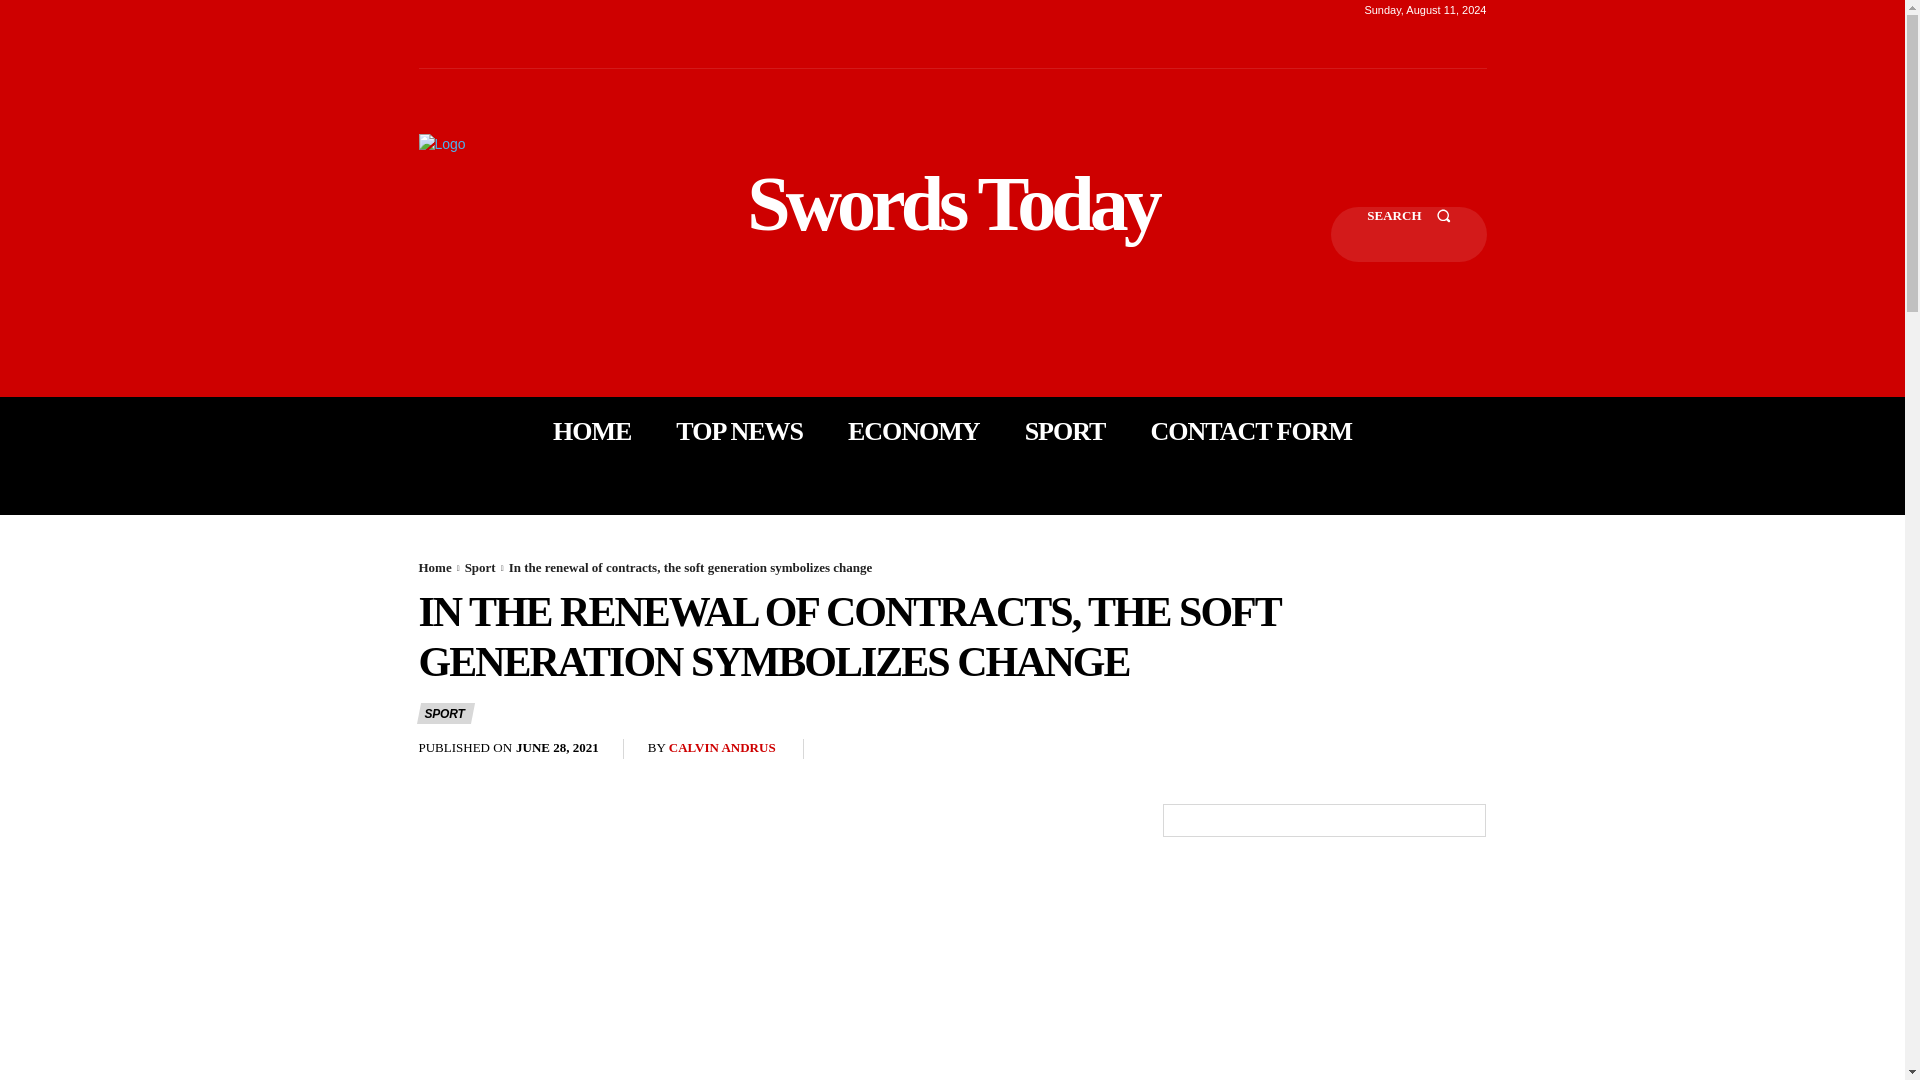 This screenshot has height=1080, width=1920. Describe the element at coordinates (1408, 234) in the screenshot. I see `SEARCH` at that location.